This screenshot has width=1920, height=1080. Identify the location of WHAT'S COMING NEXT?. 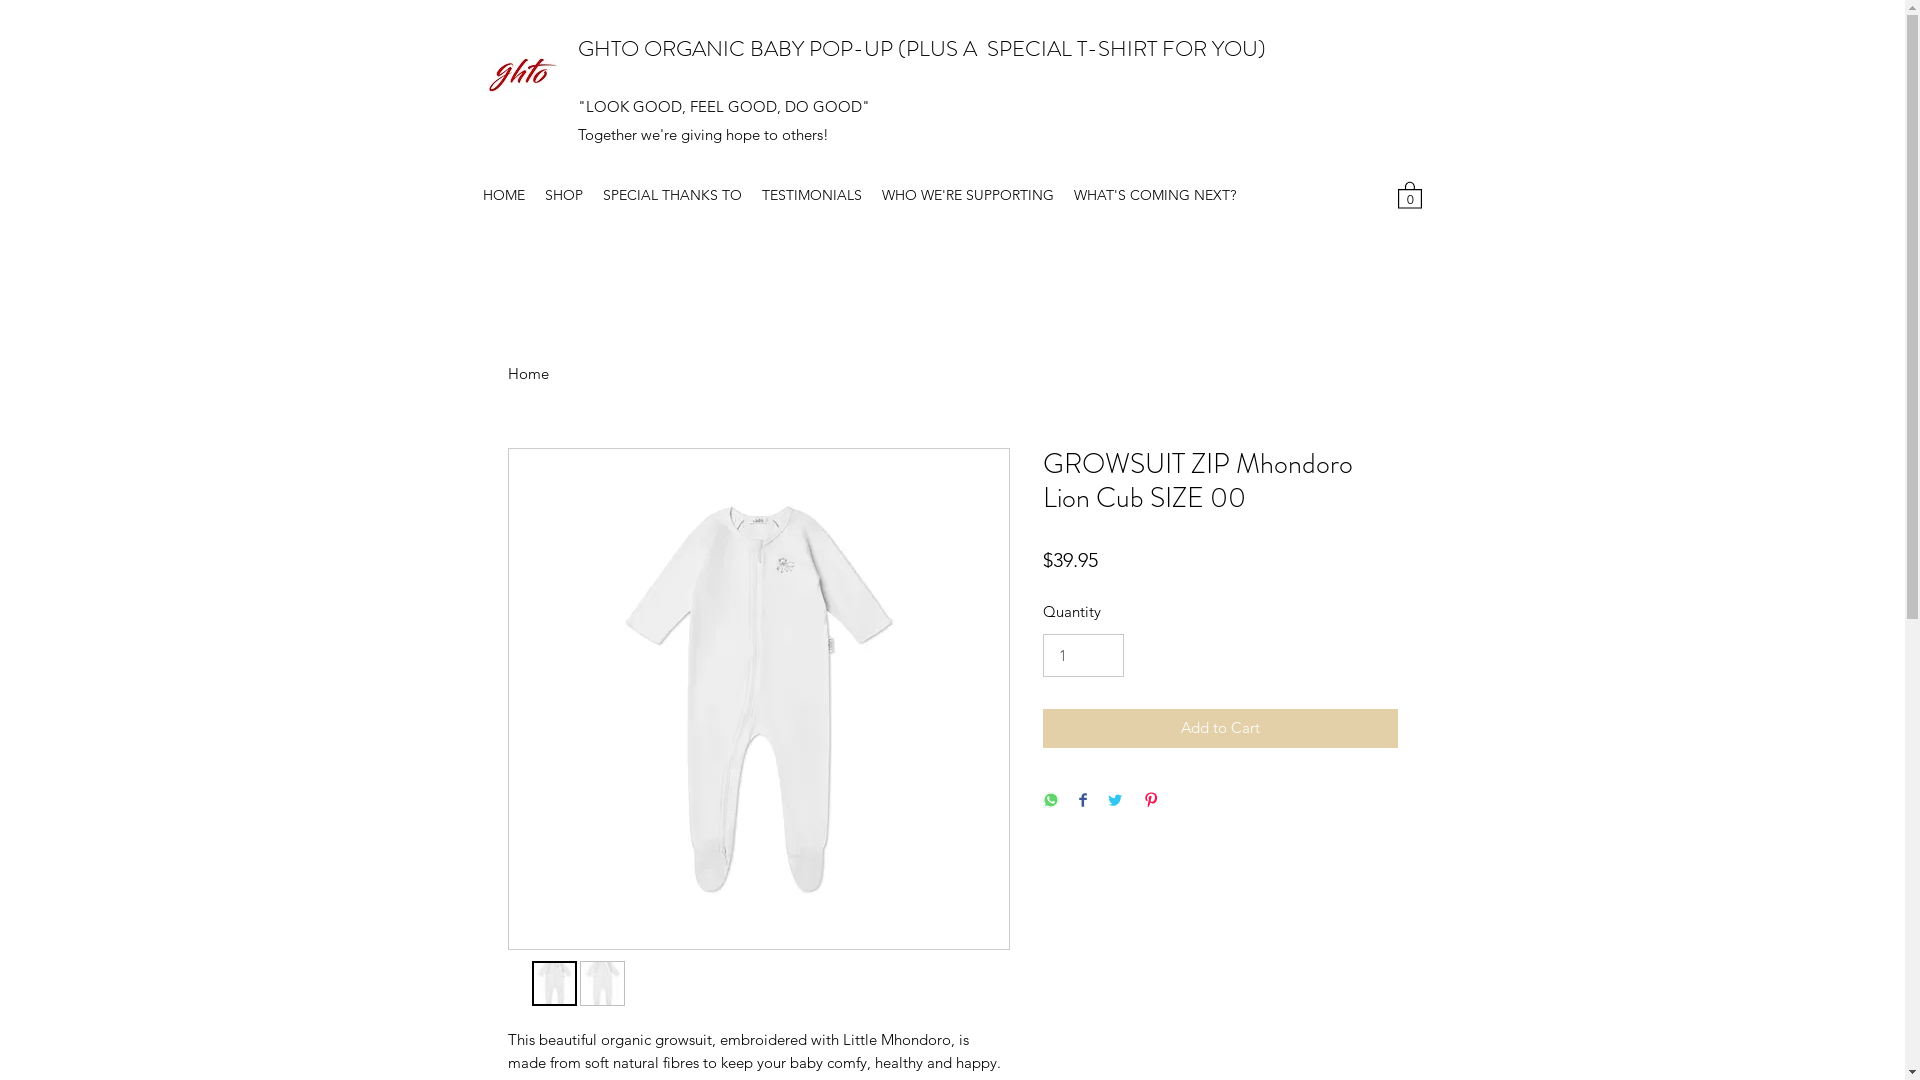
(1155, 195).